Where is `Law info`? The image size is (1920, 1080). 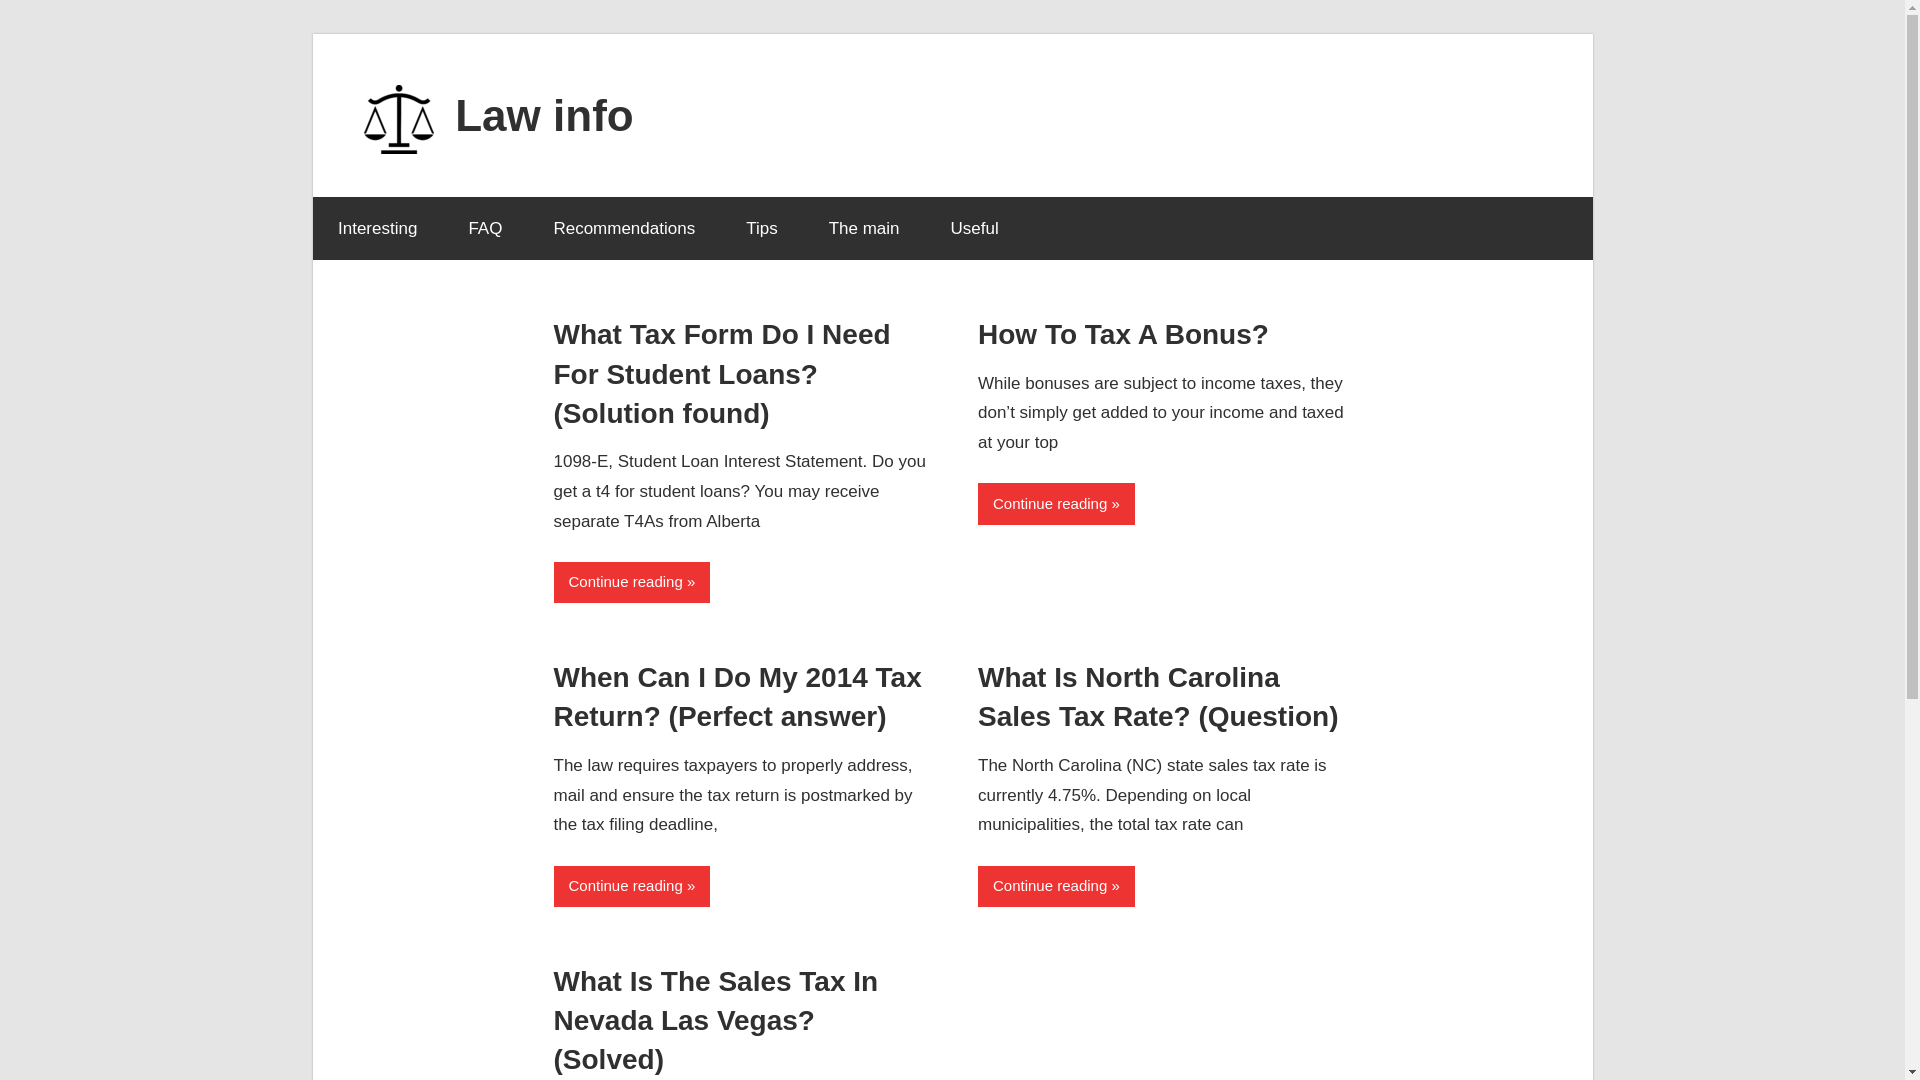 Law info is located at coordinates (544, 114).